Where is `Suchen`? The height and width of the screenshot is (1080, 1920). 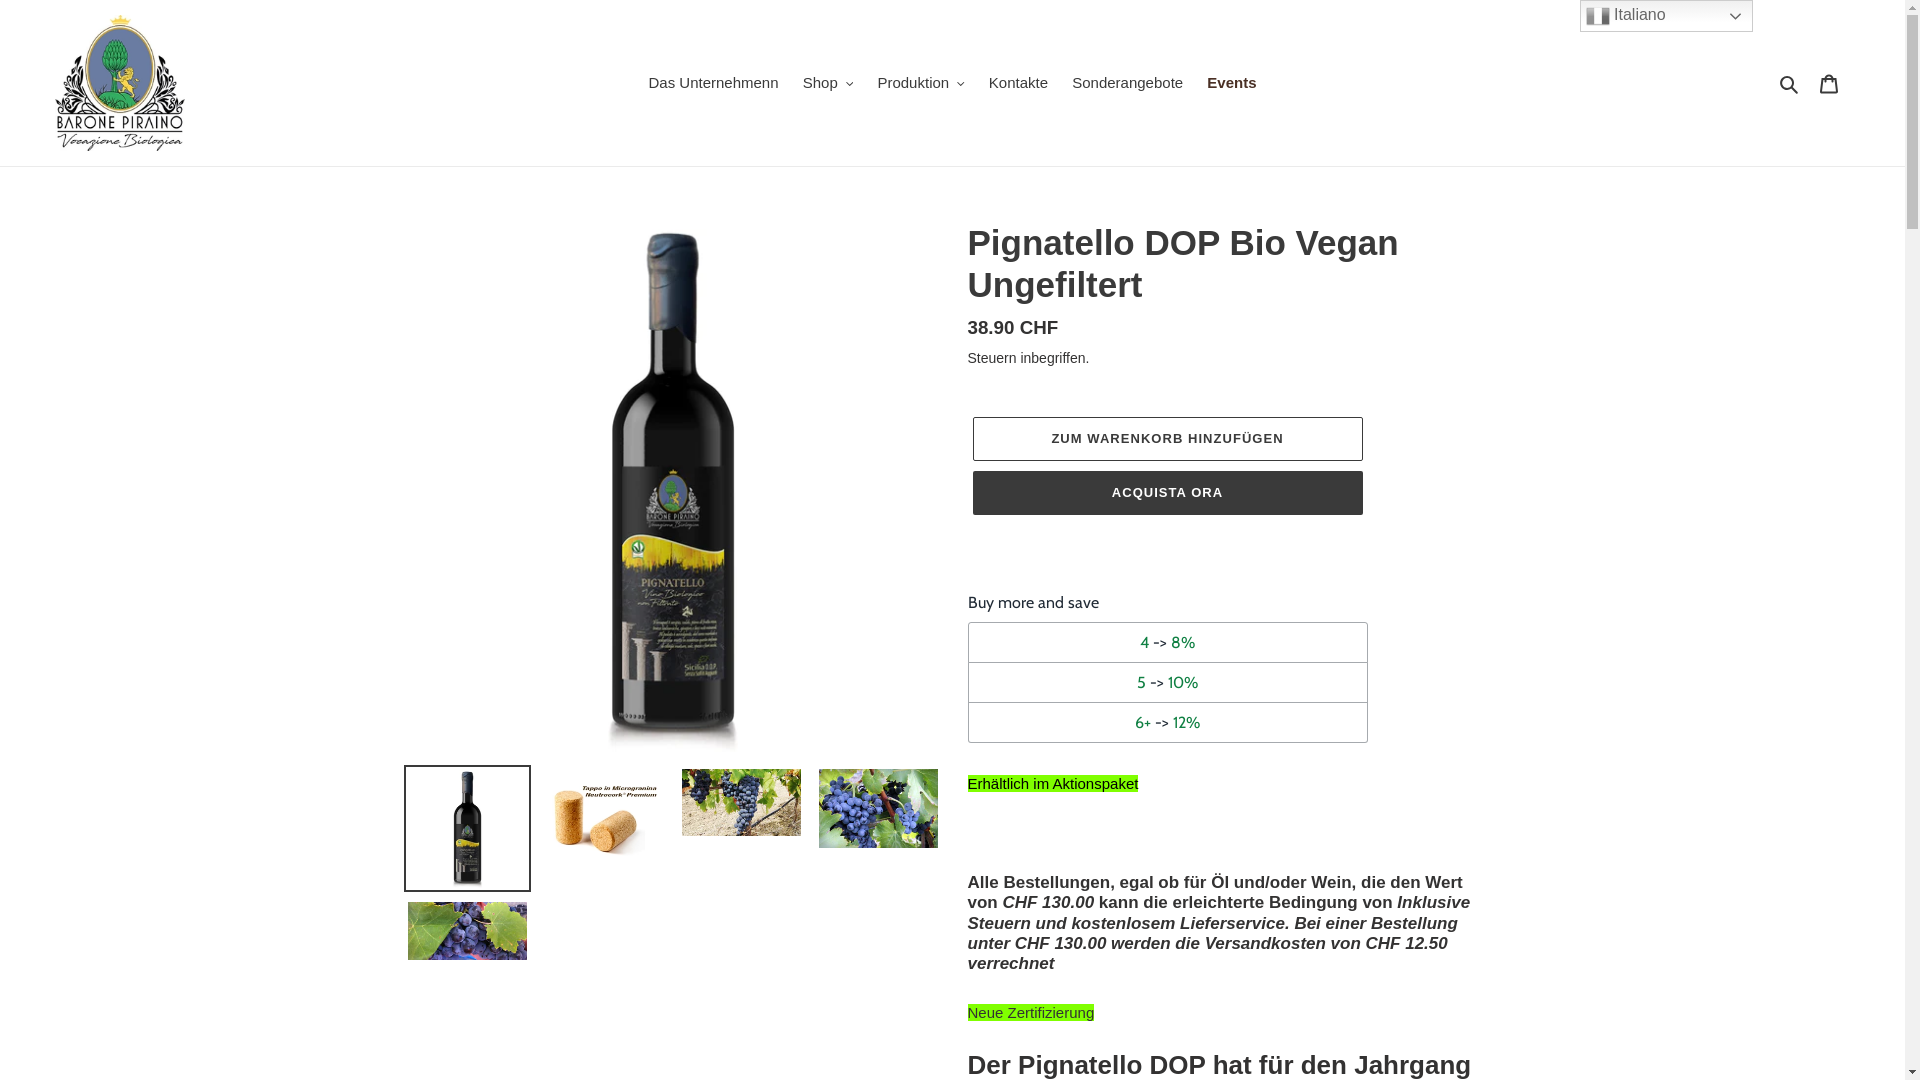
Suchen is located at coordinates (1790, 84).